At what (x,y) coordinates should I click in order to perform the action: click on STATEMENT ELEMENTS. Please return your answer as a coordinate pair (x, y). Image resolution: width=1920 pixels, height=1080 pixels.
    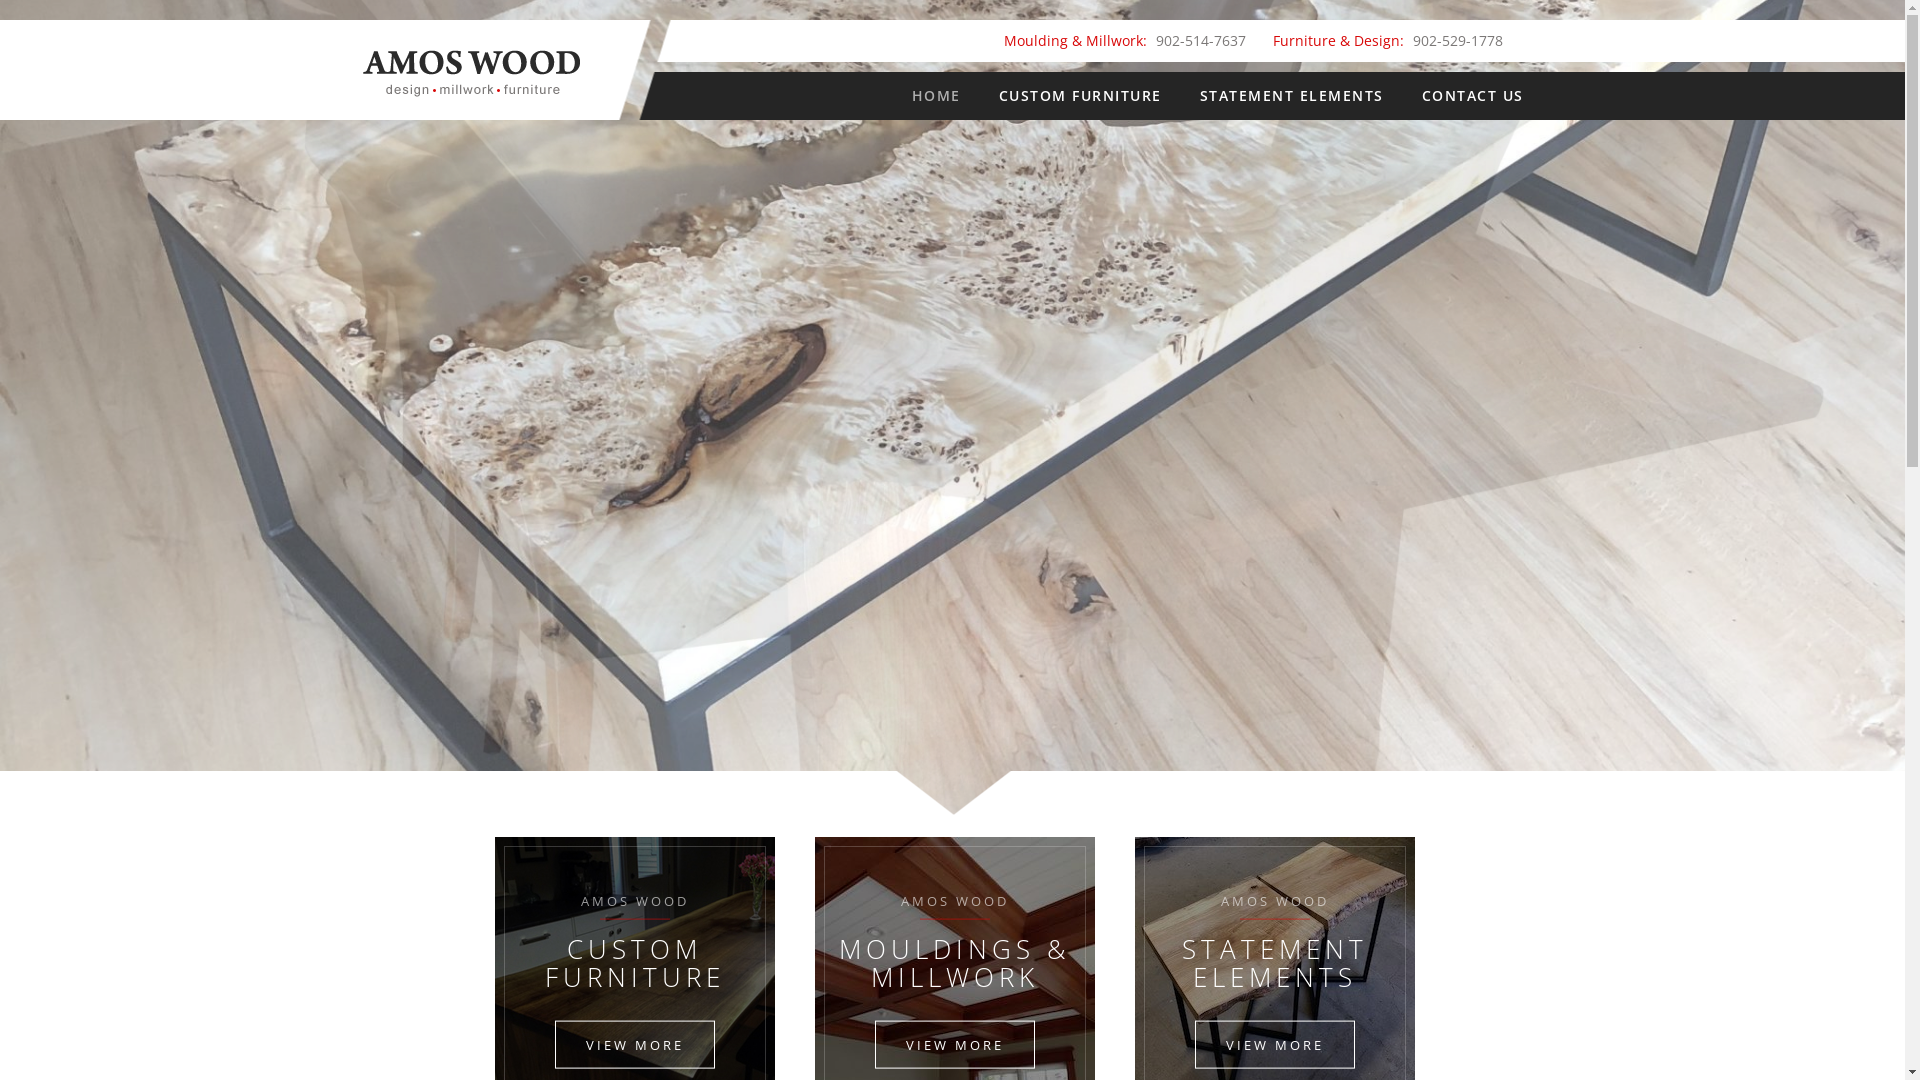
    Looking at the image, I should click on (1291, 96).